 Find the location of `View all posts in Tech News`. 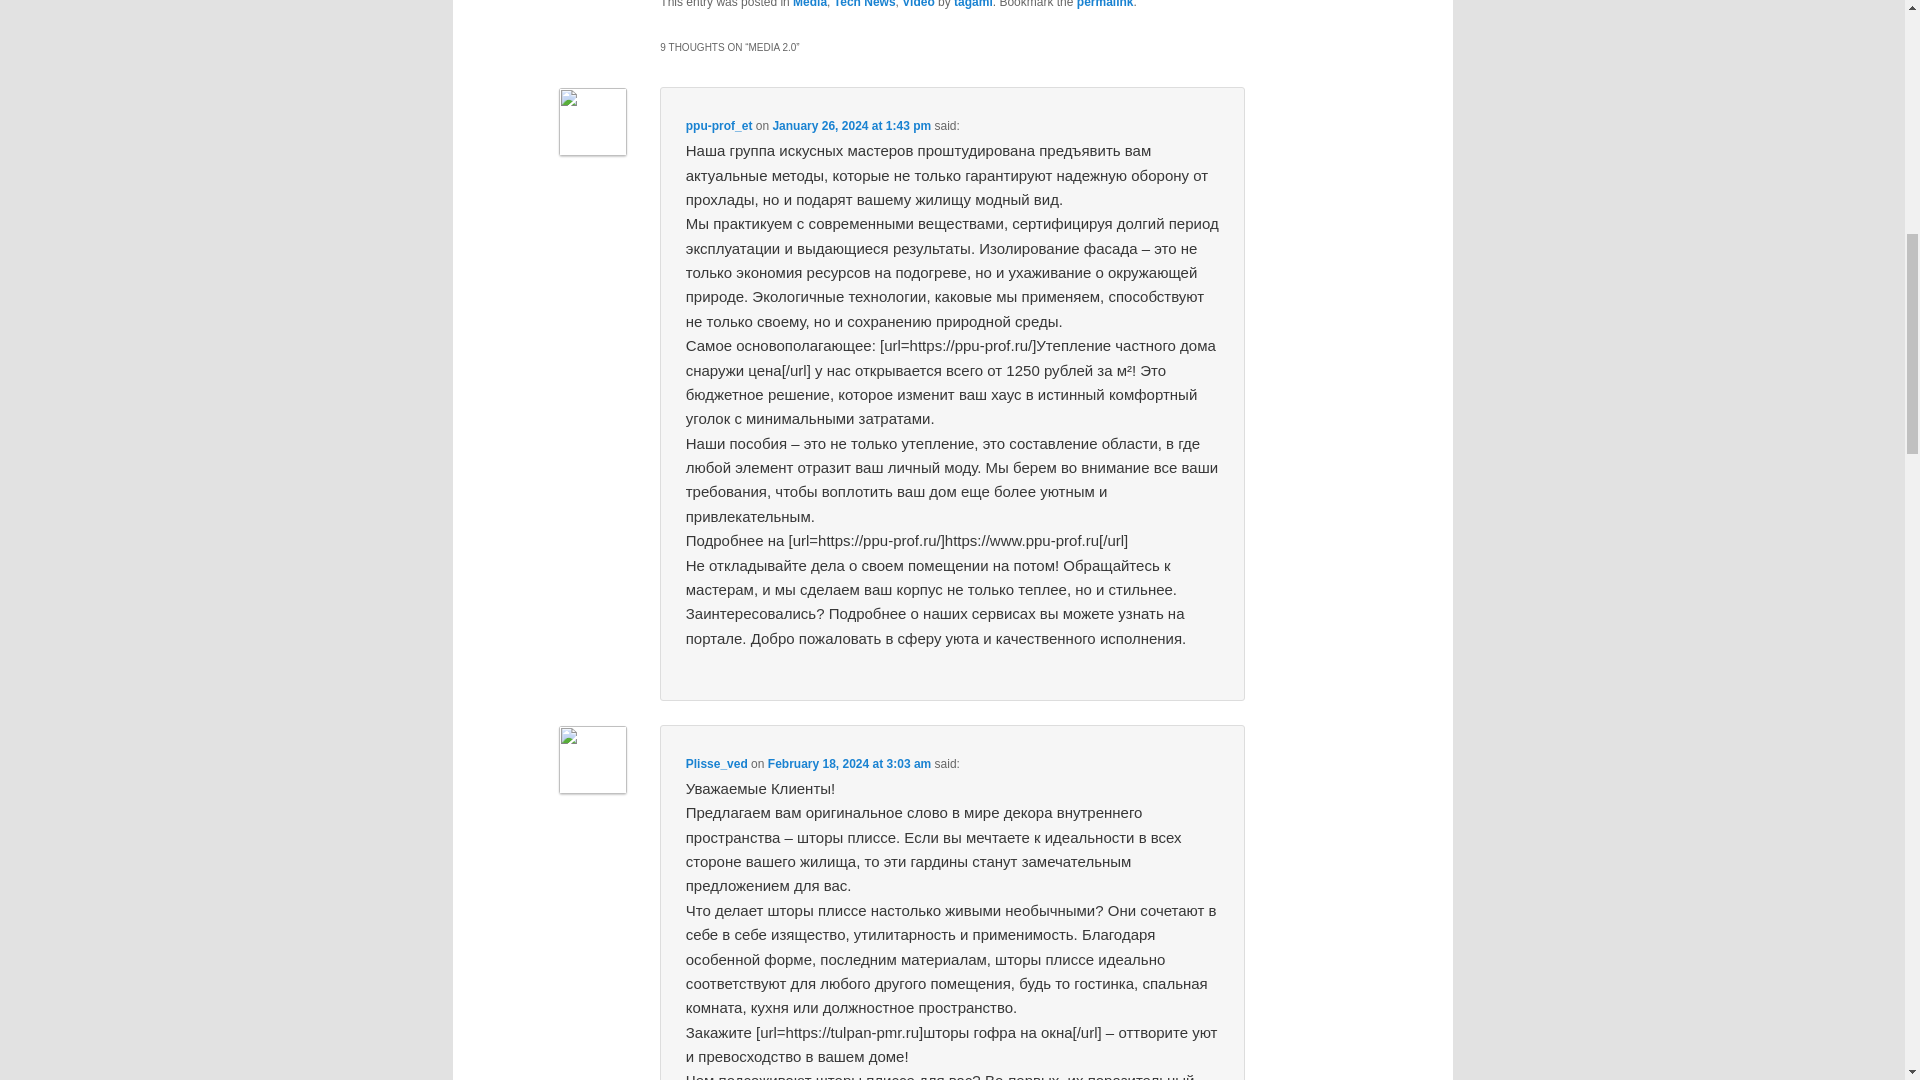

View all posts in Tech News is located at coordinates (864, 4).